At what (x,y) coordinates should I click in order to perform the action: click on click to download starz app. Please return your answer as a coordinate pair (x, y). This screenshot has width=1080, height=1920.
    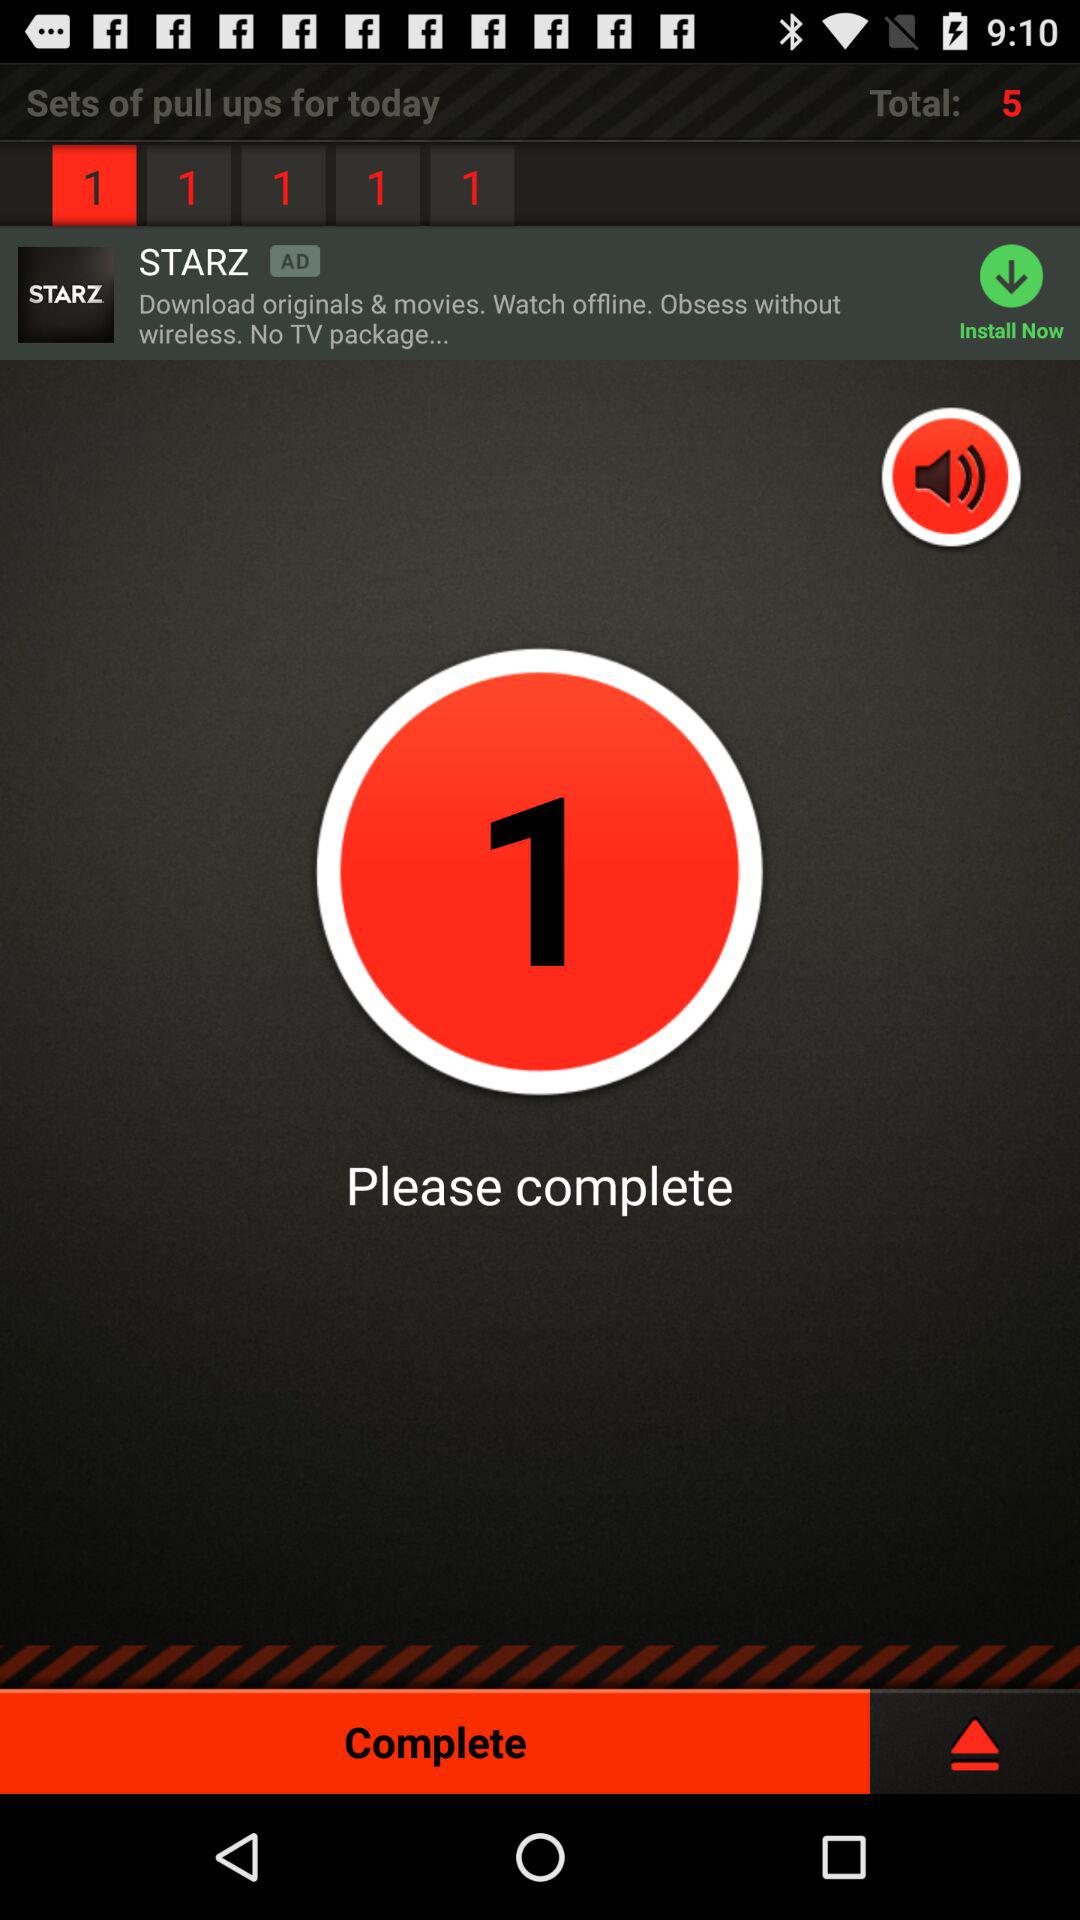
    Looking at the image, I should click on (65, 294).